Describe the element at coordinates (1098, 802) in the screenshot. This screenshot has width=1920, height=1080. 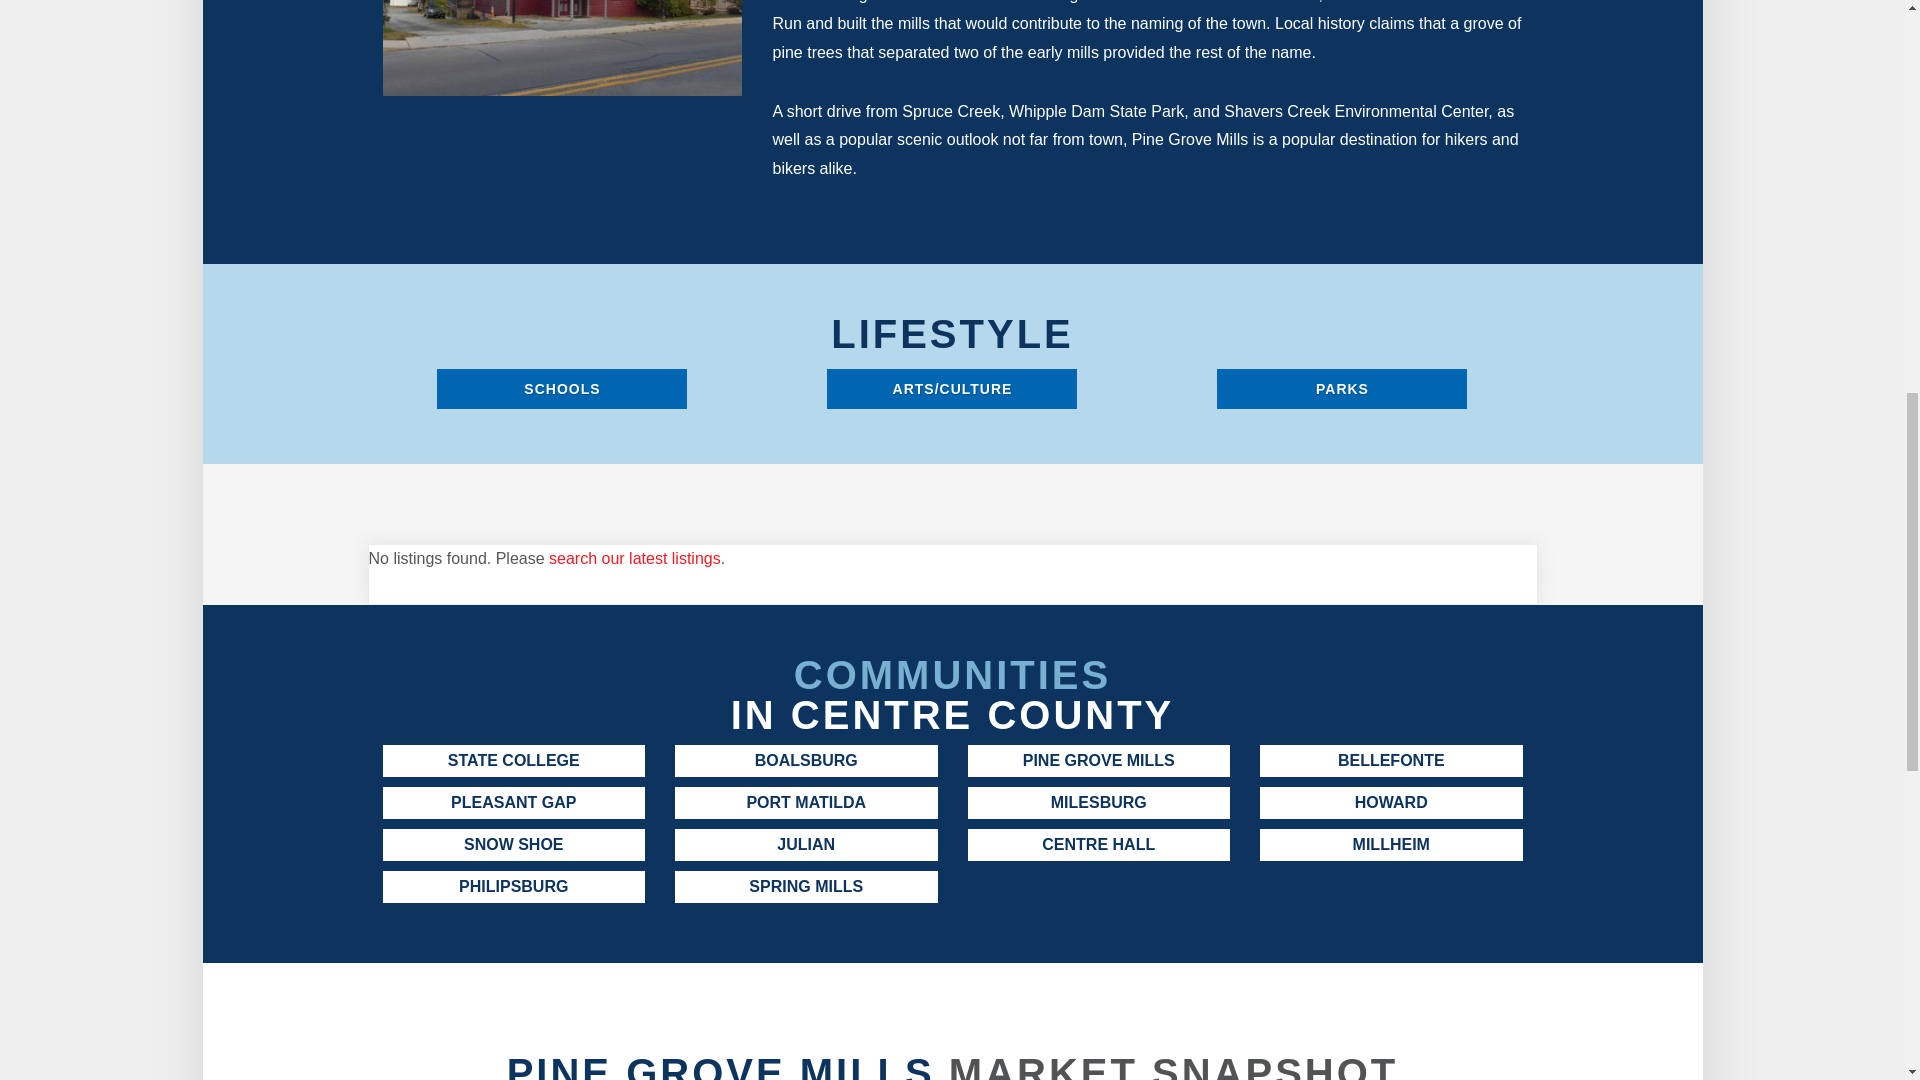
I see `MILESBURG` at that location.